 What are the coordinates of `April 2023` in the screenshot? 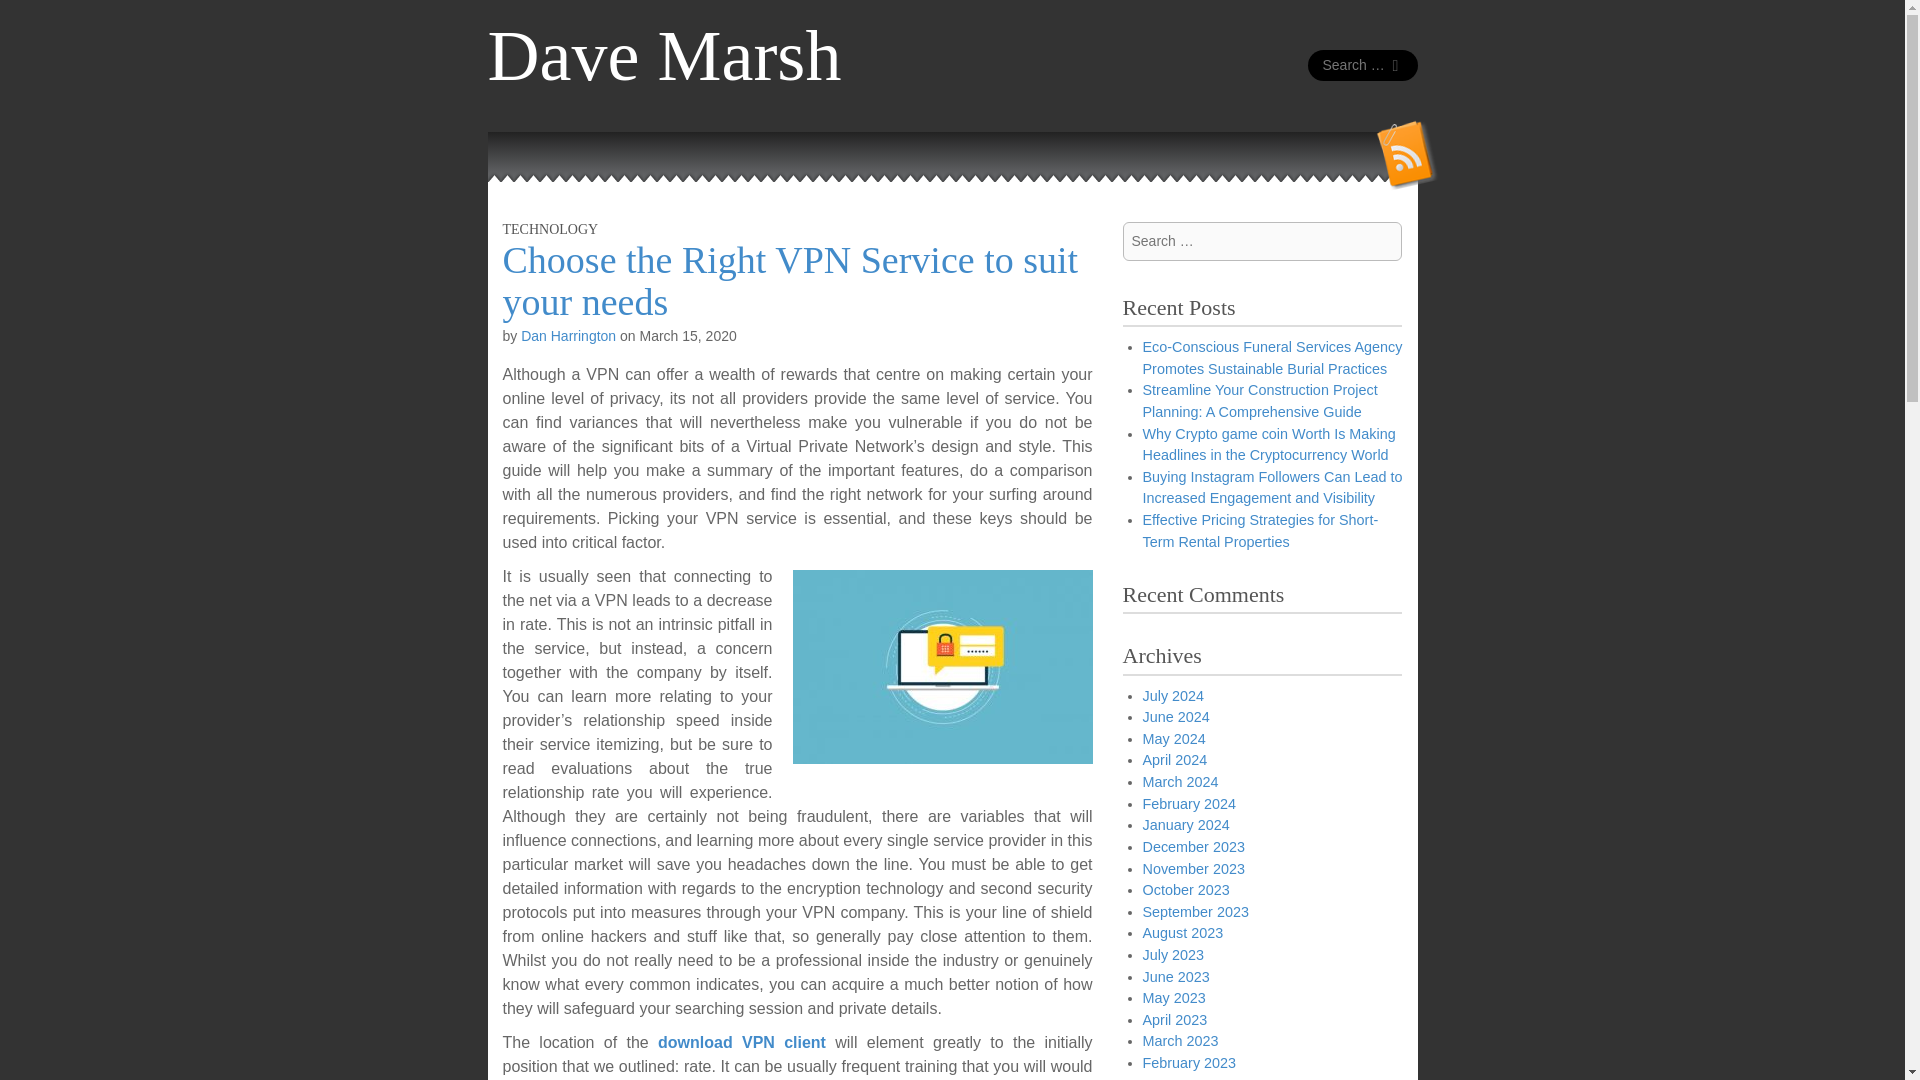 It's located at (1174, 1020).